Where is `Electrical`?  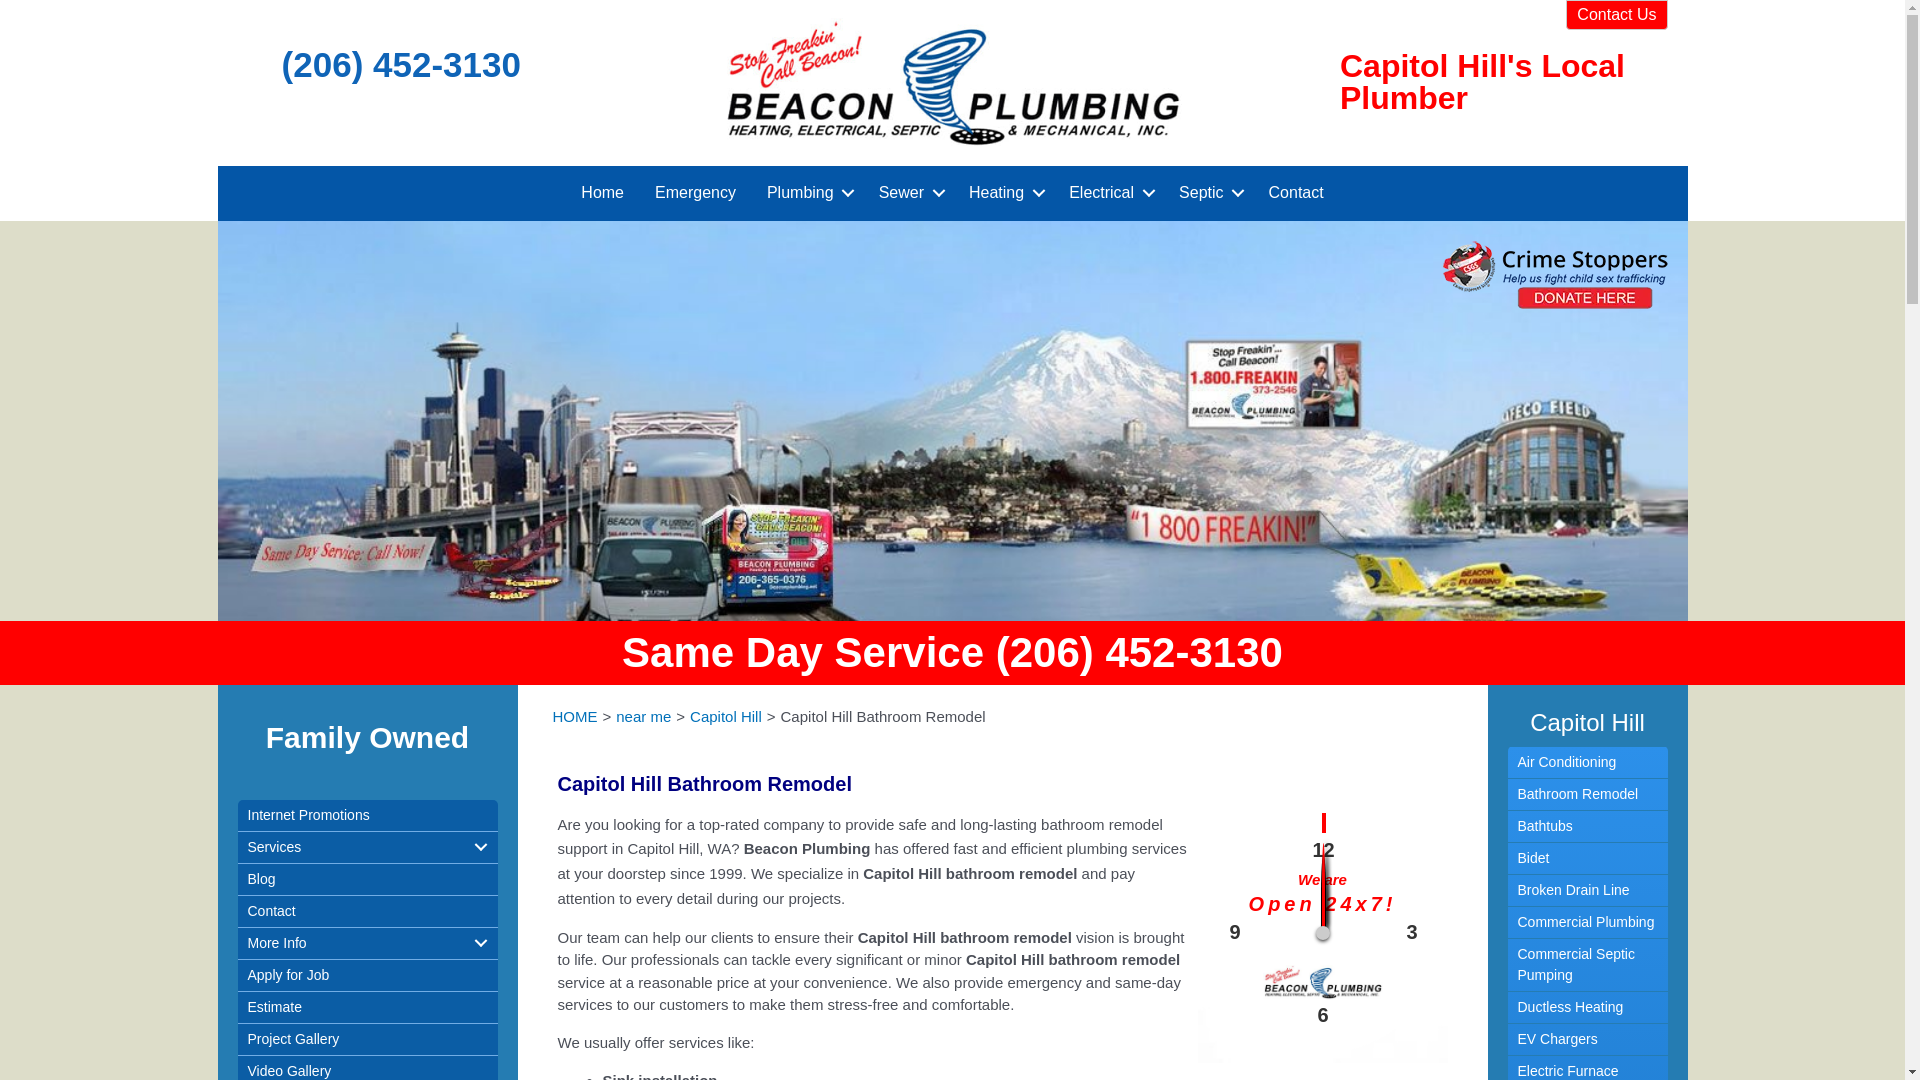 Electrical is located at coordinates (1108, 194).